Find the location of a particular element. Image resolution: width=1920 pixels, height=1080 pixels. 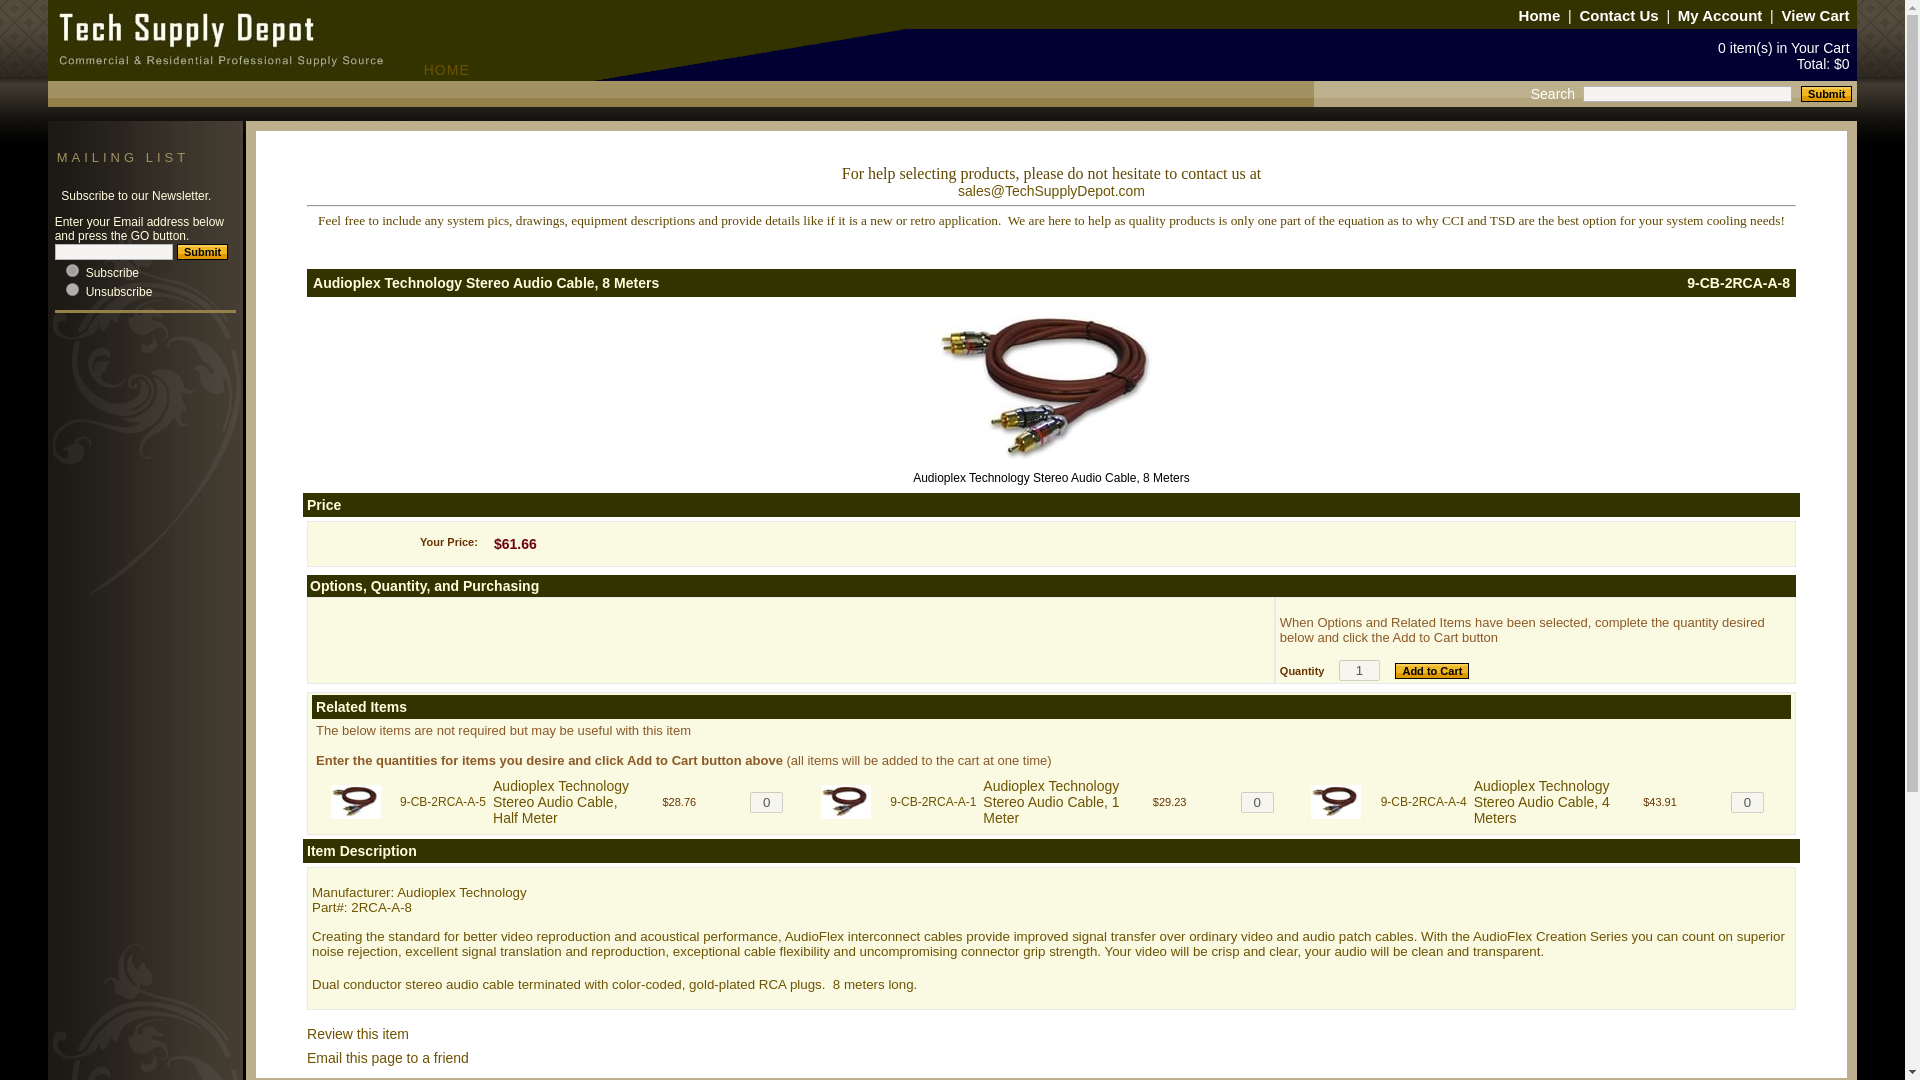

Submit is located at coordinates (1826, 94).